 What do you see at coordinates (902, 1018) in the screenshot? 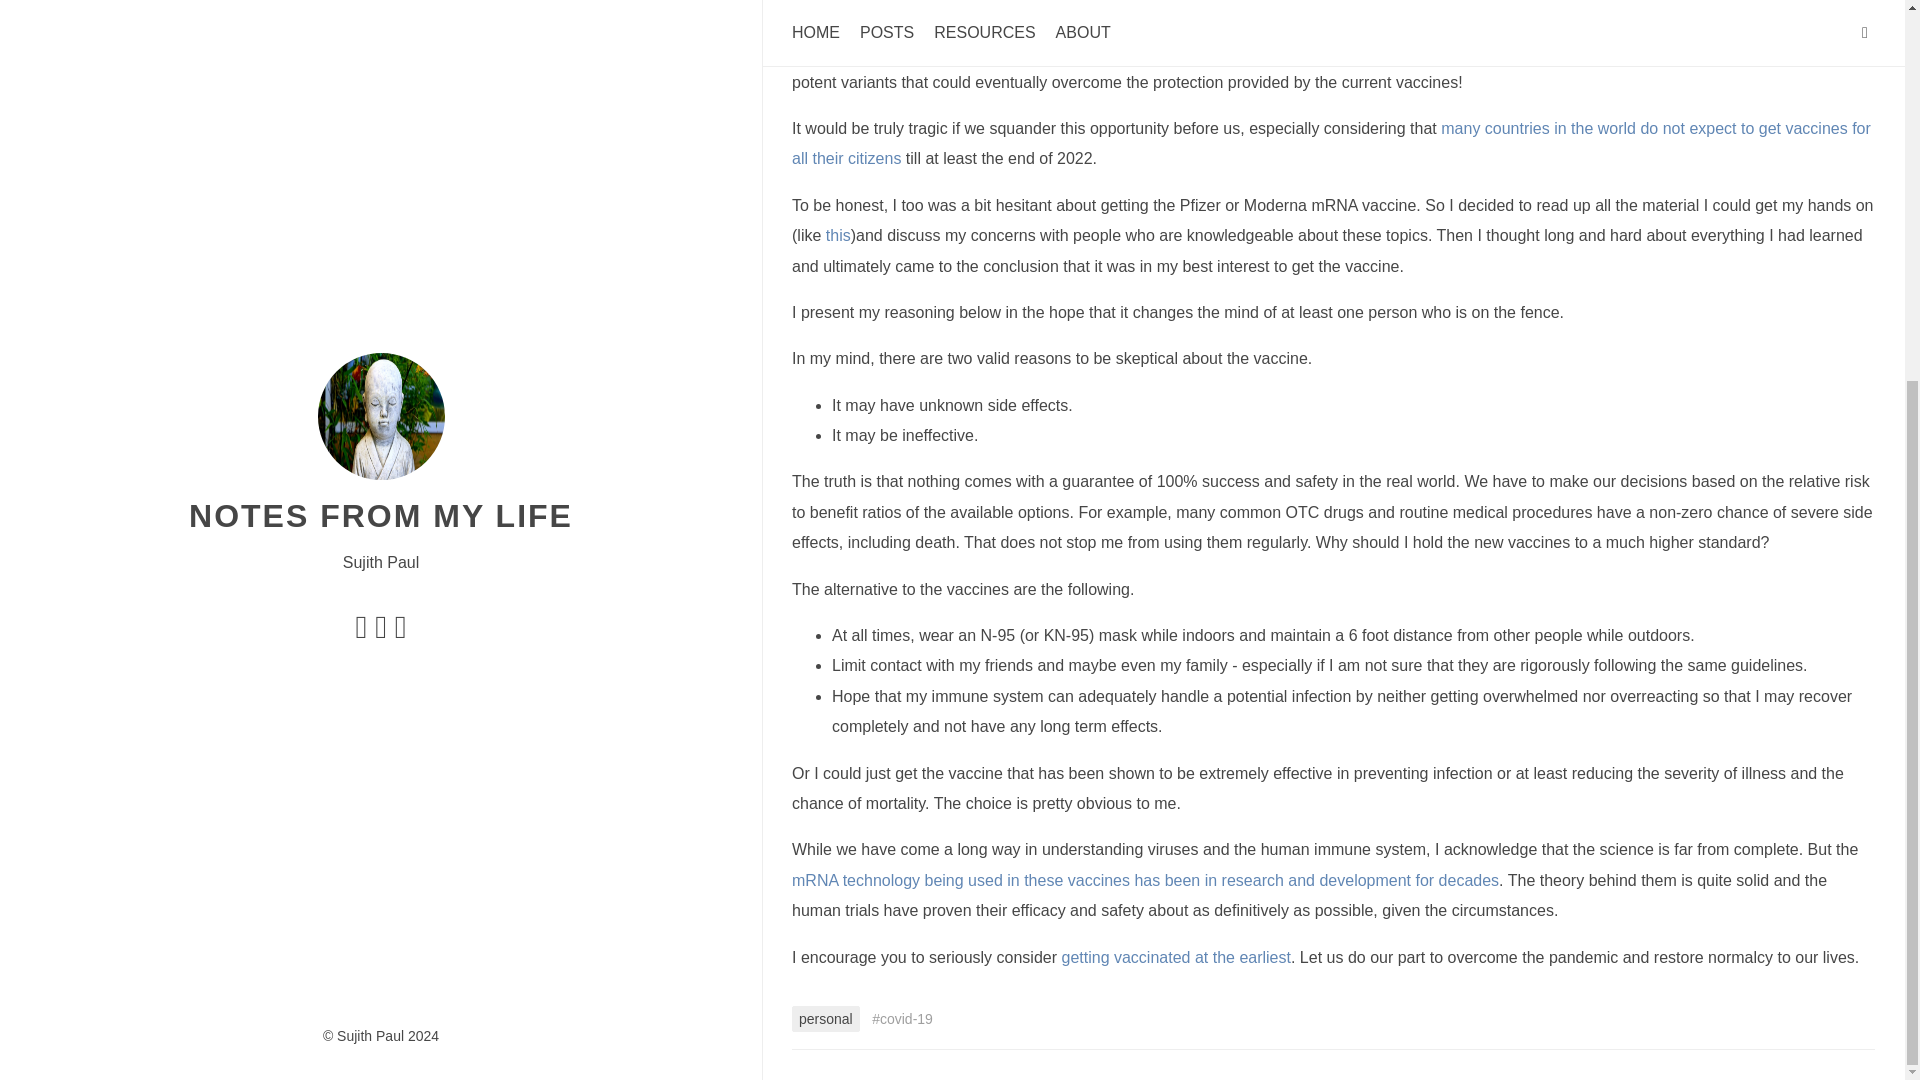
I see `covid-19` at bounding box center [902, 1018].